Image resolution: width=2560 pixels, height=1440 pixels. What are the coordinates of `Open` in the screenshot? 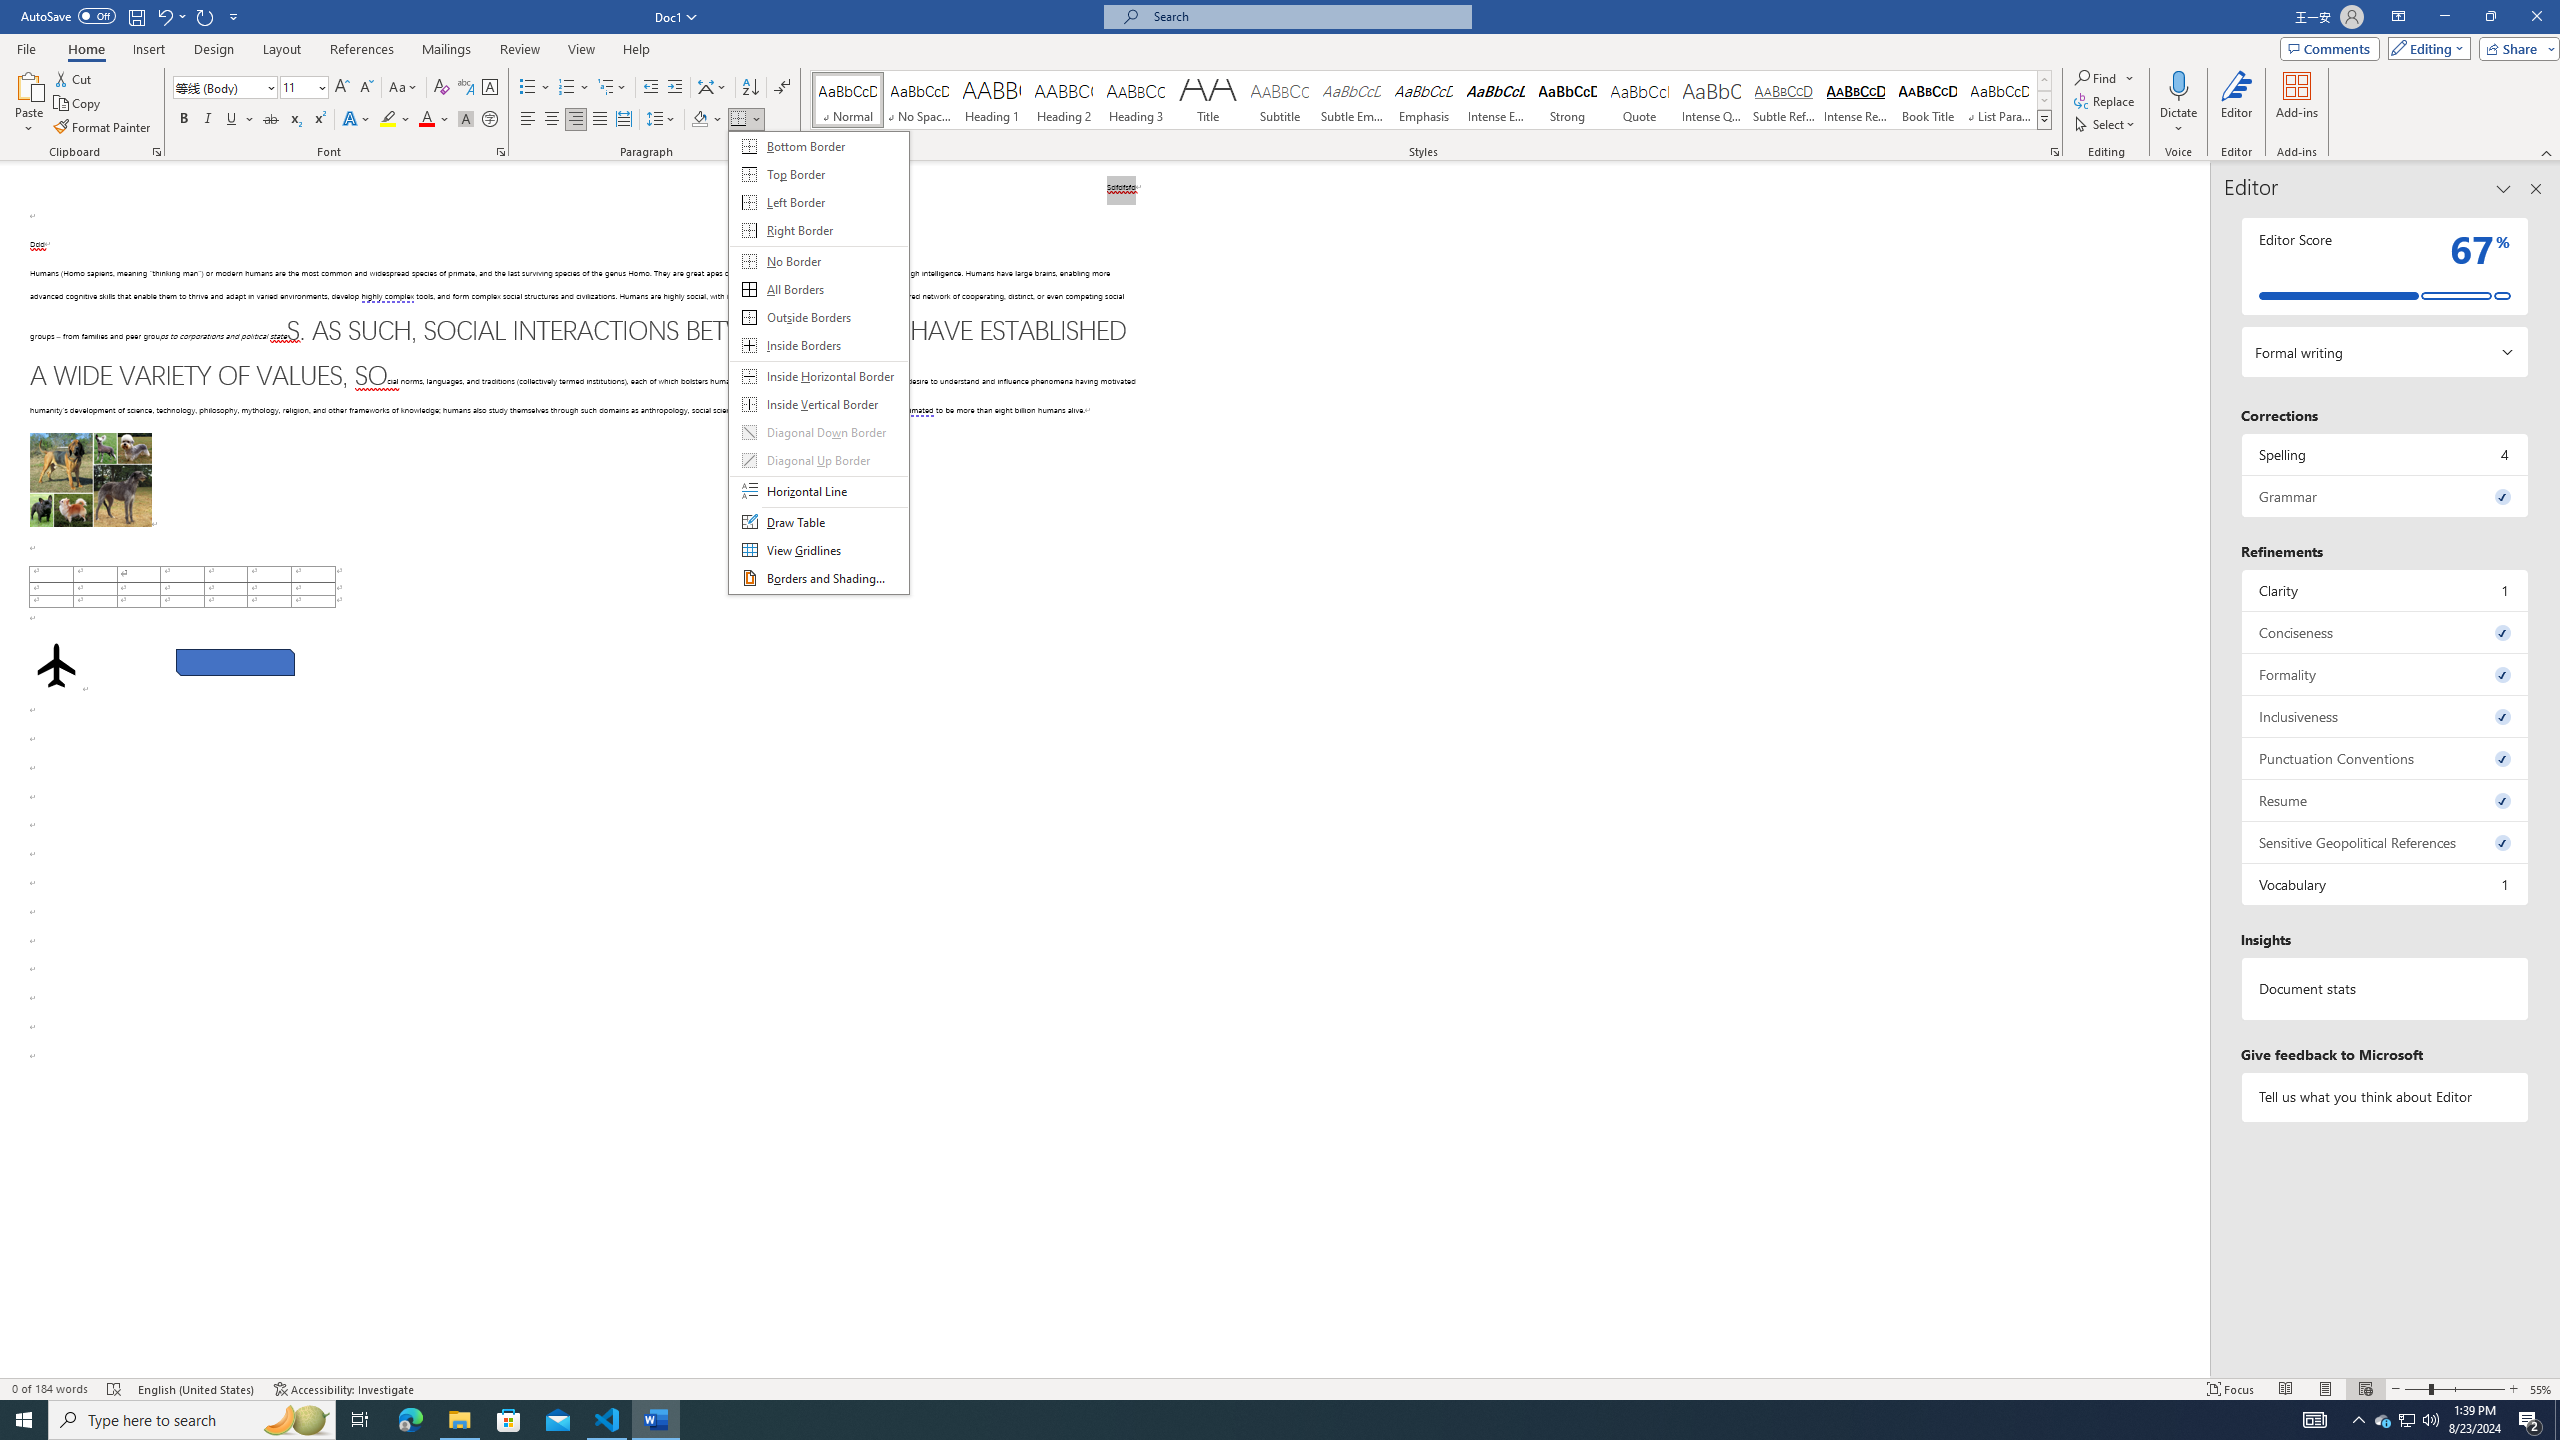 It's located at (320, 86).